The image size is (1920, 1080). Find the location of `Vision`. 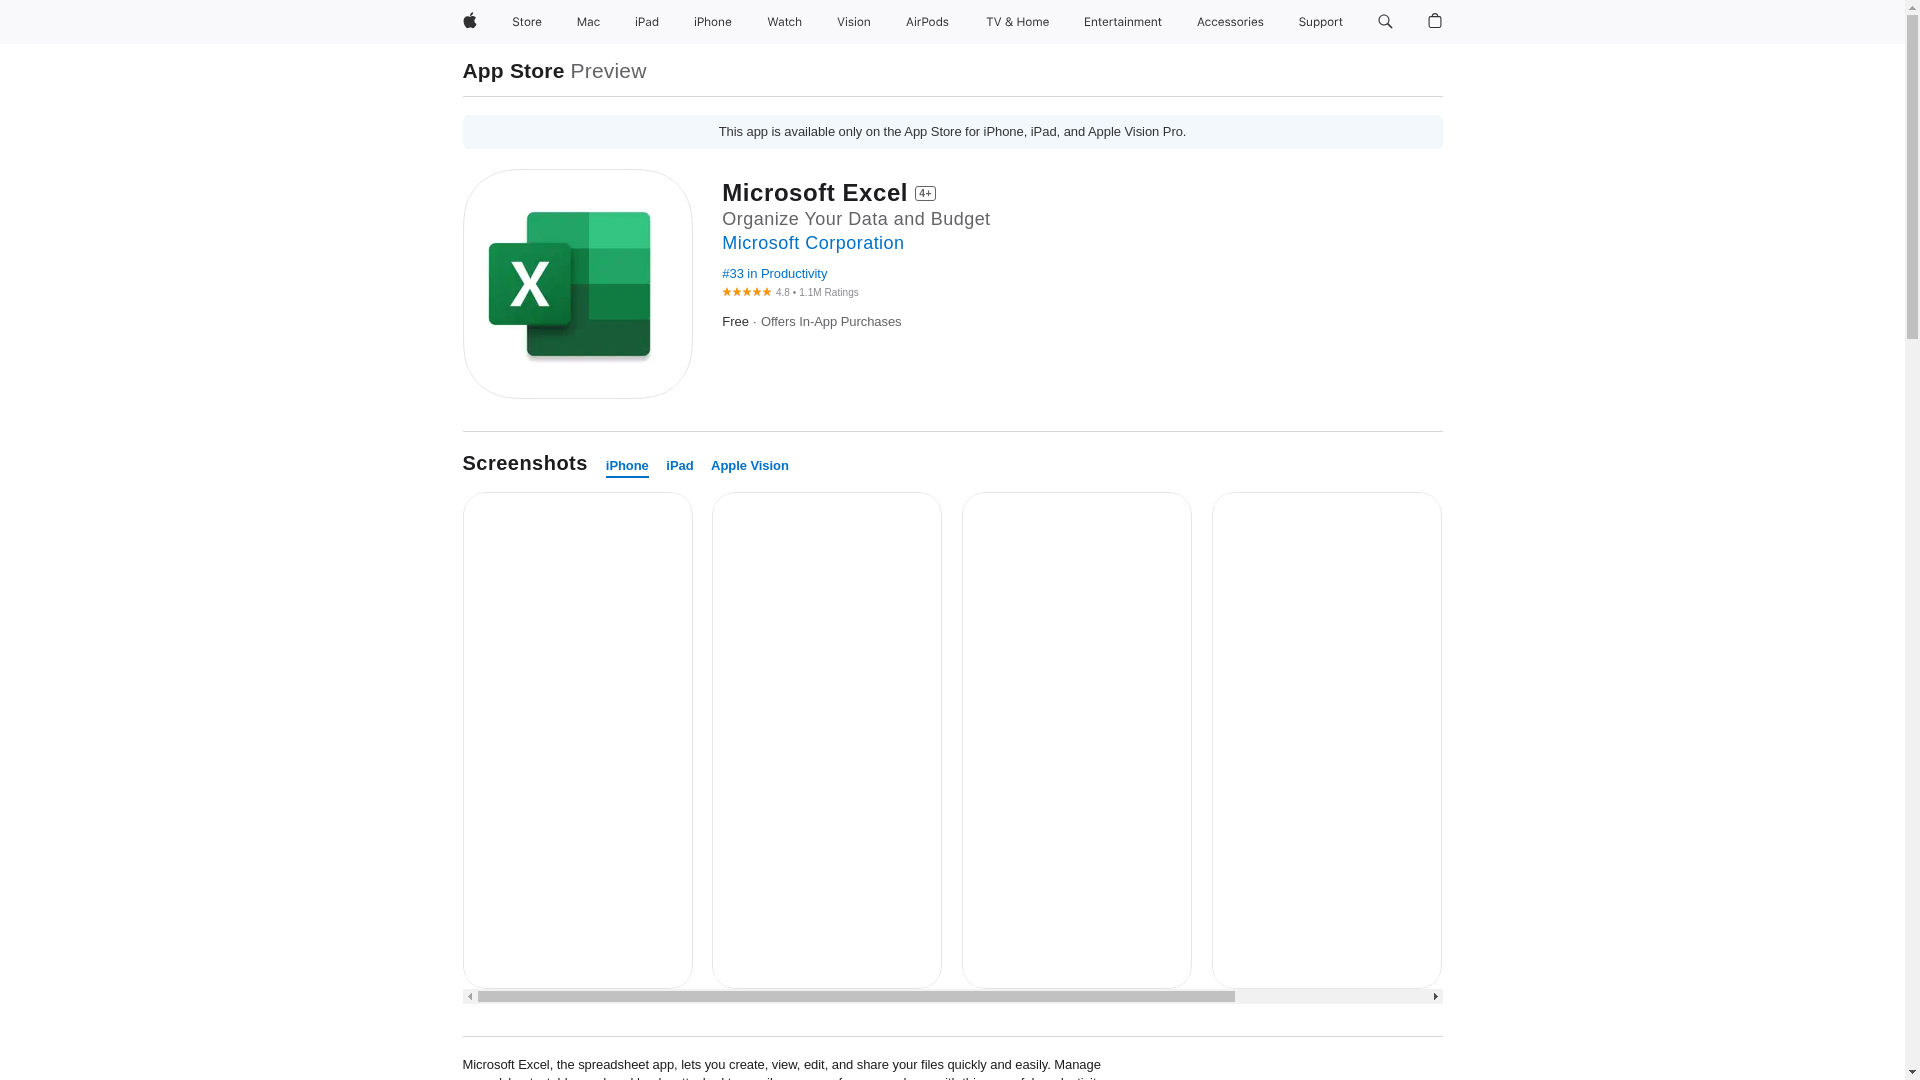

Vision is located at coordinates (854, 22).